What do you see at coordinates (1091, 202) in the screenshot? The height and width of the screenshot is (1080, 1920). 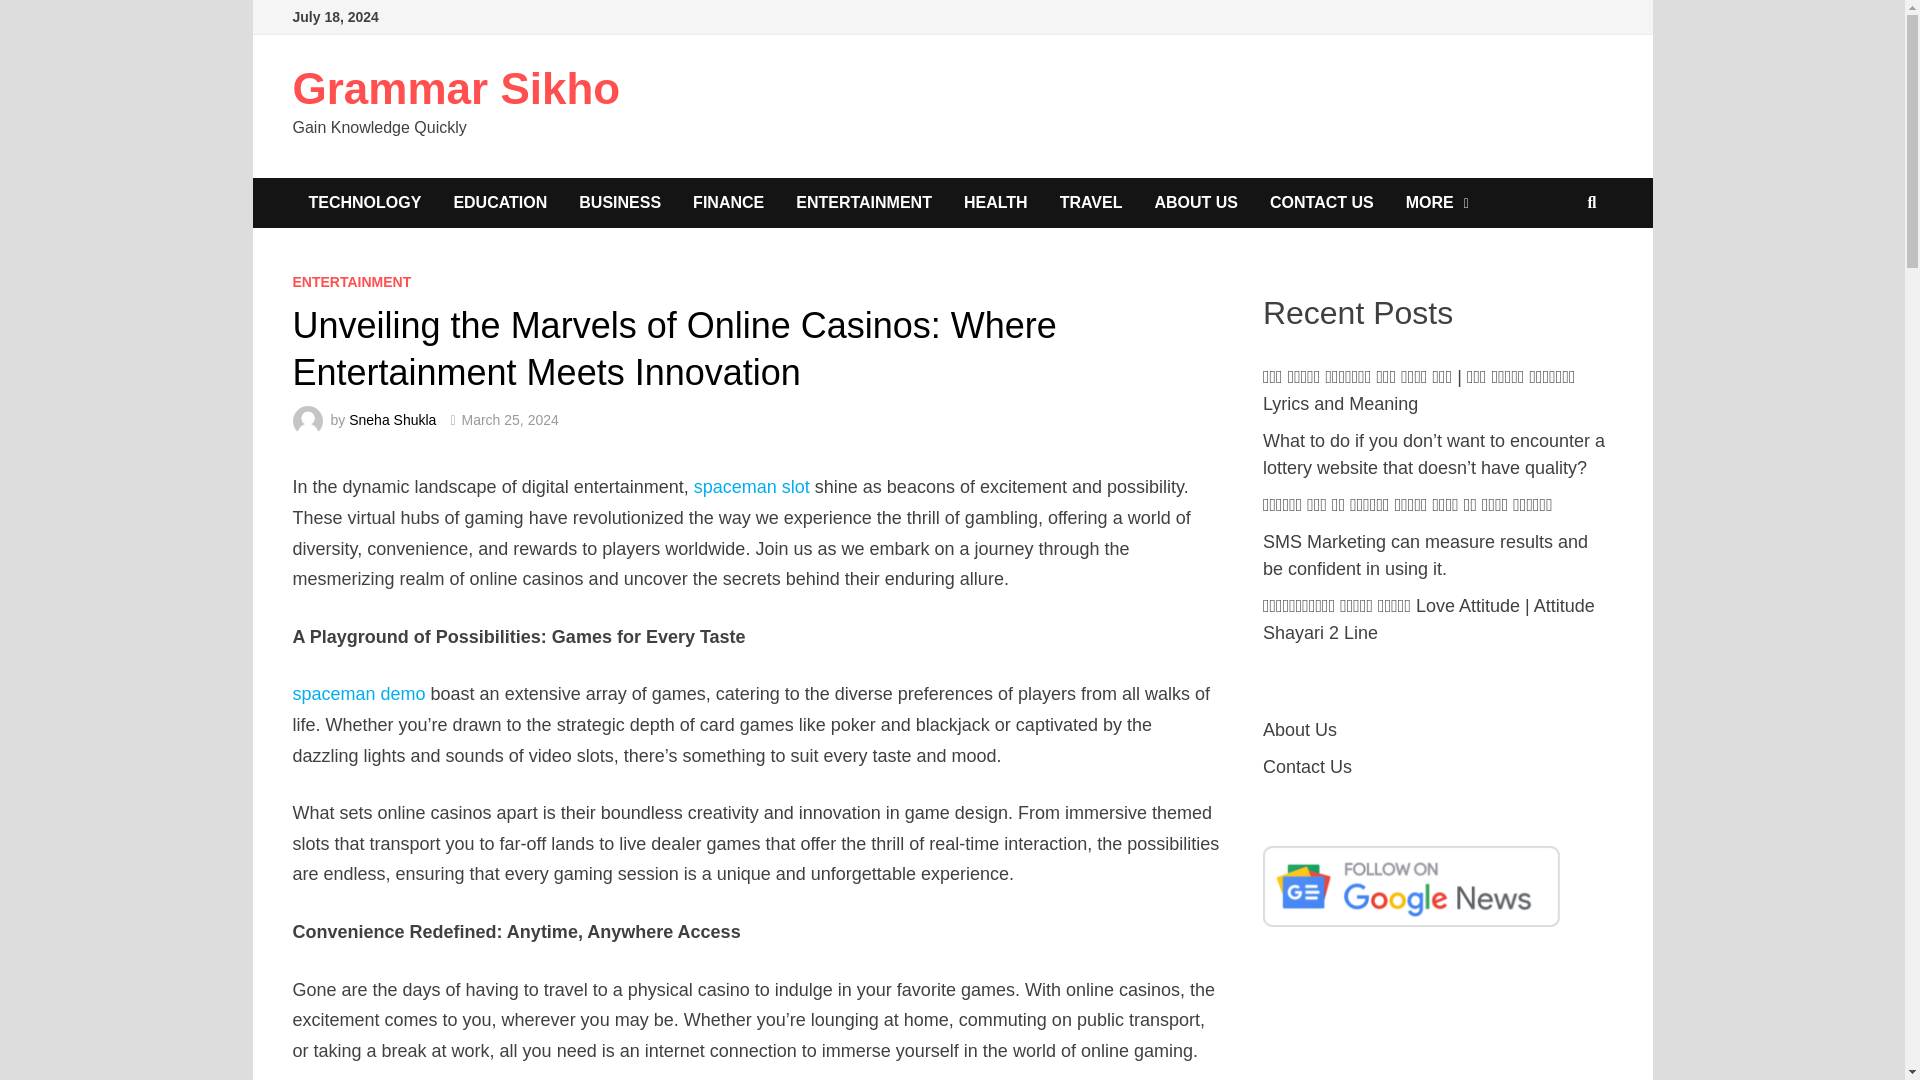 I see `TRAVEL` at bounding box center [1091, 202].